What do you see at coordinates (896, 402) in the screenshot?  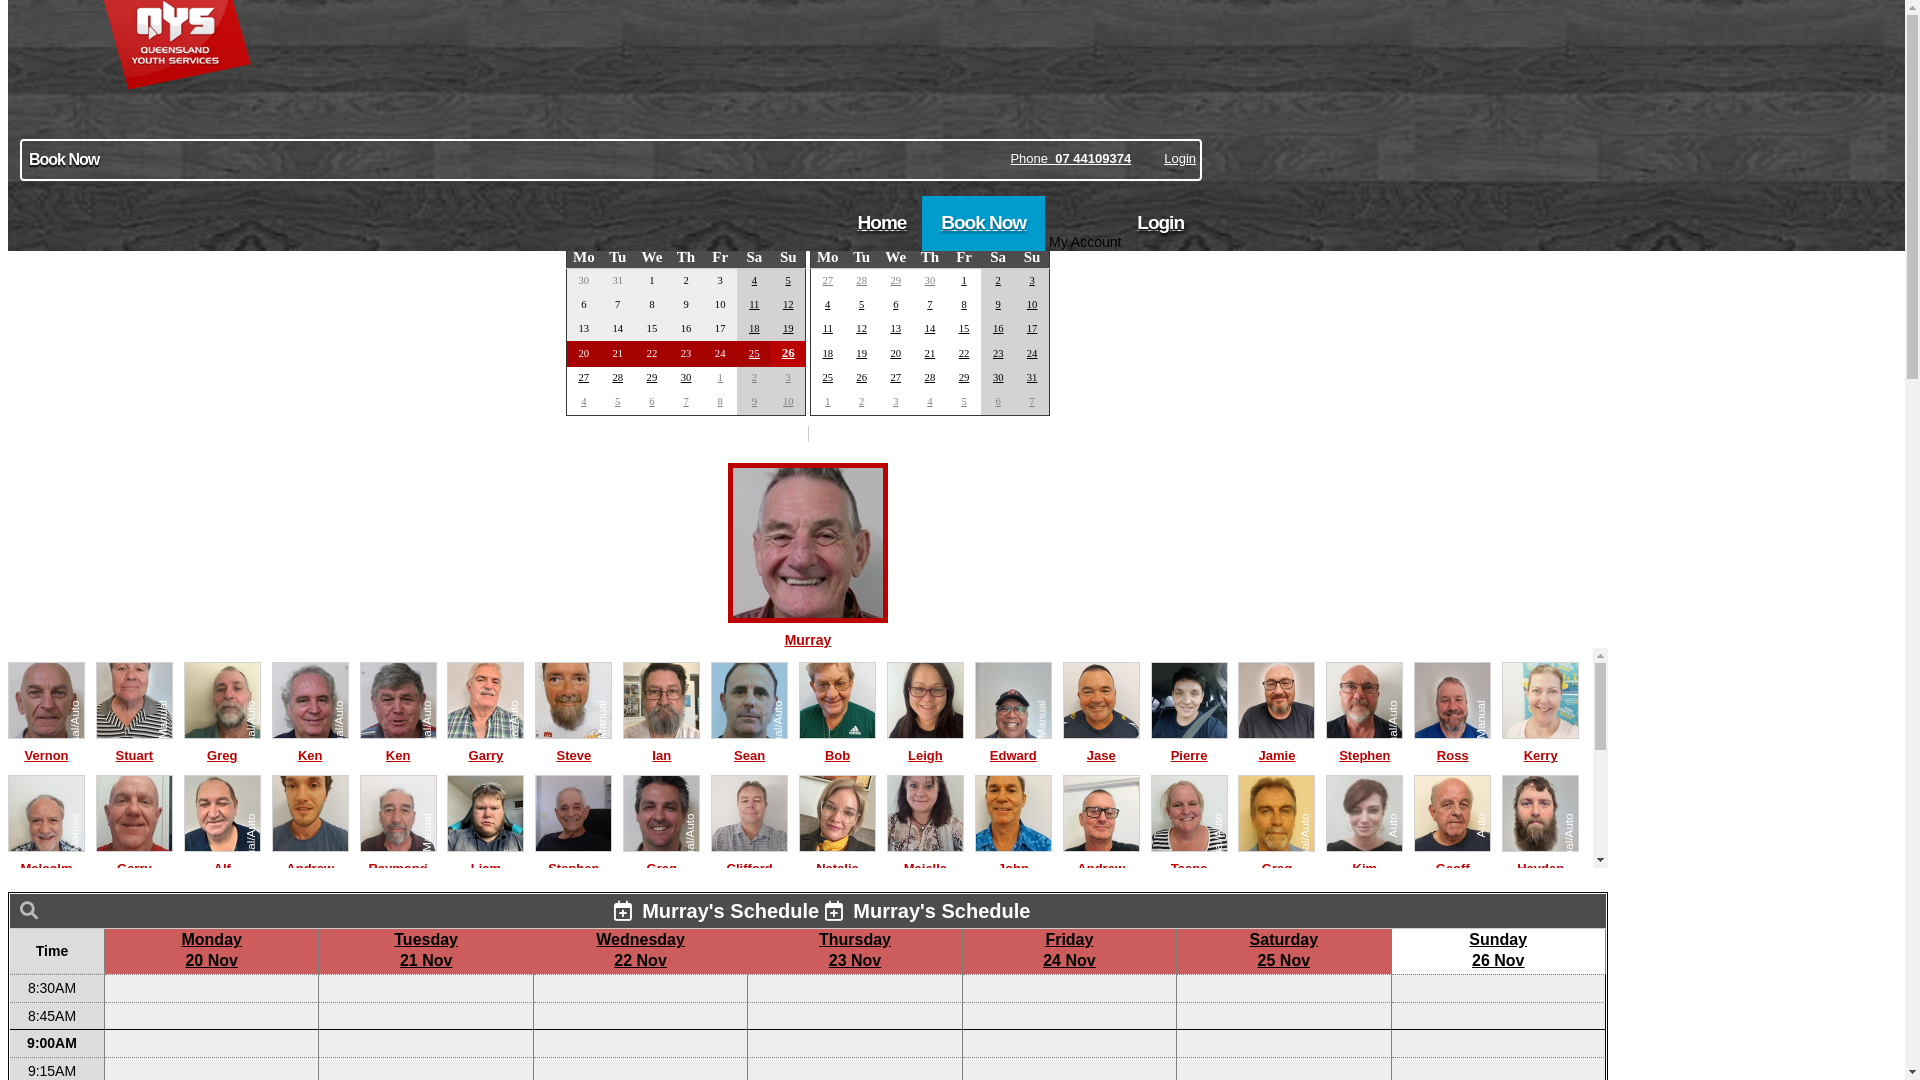 I see `3` at bounding box center [896, 402].